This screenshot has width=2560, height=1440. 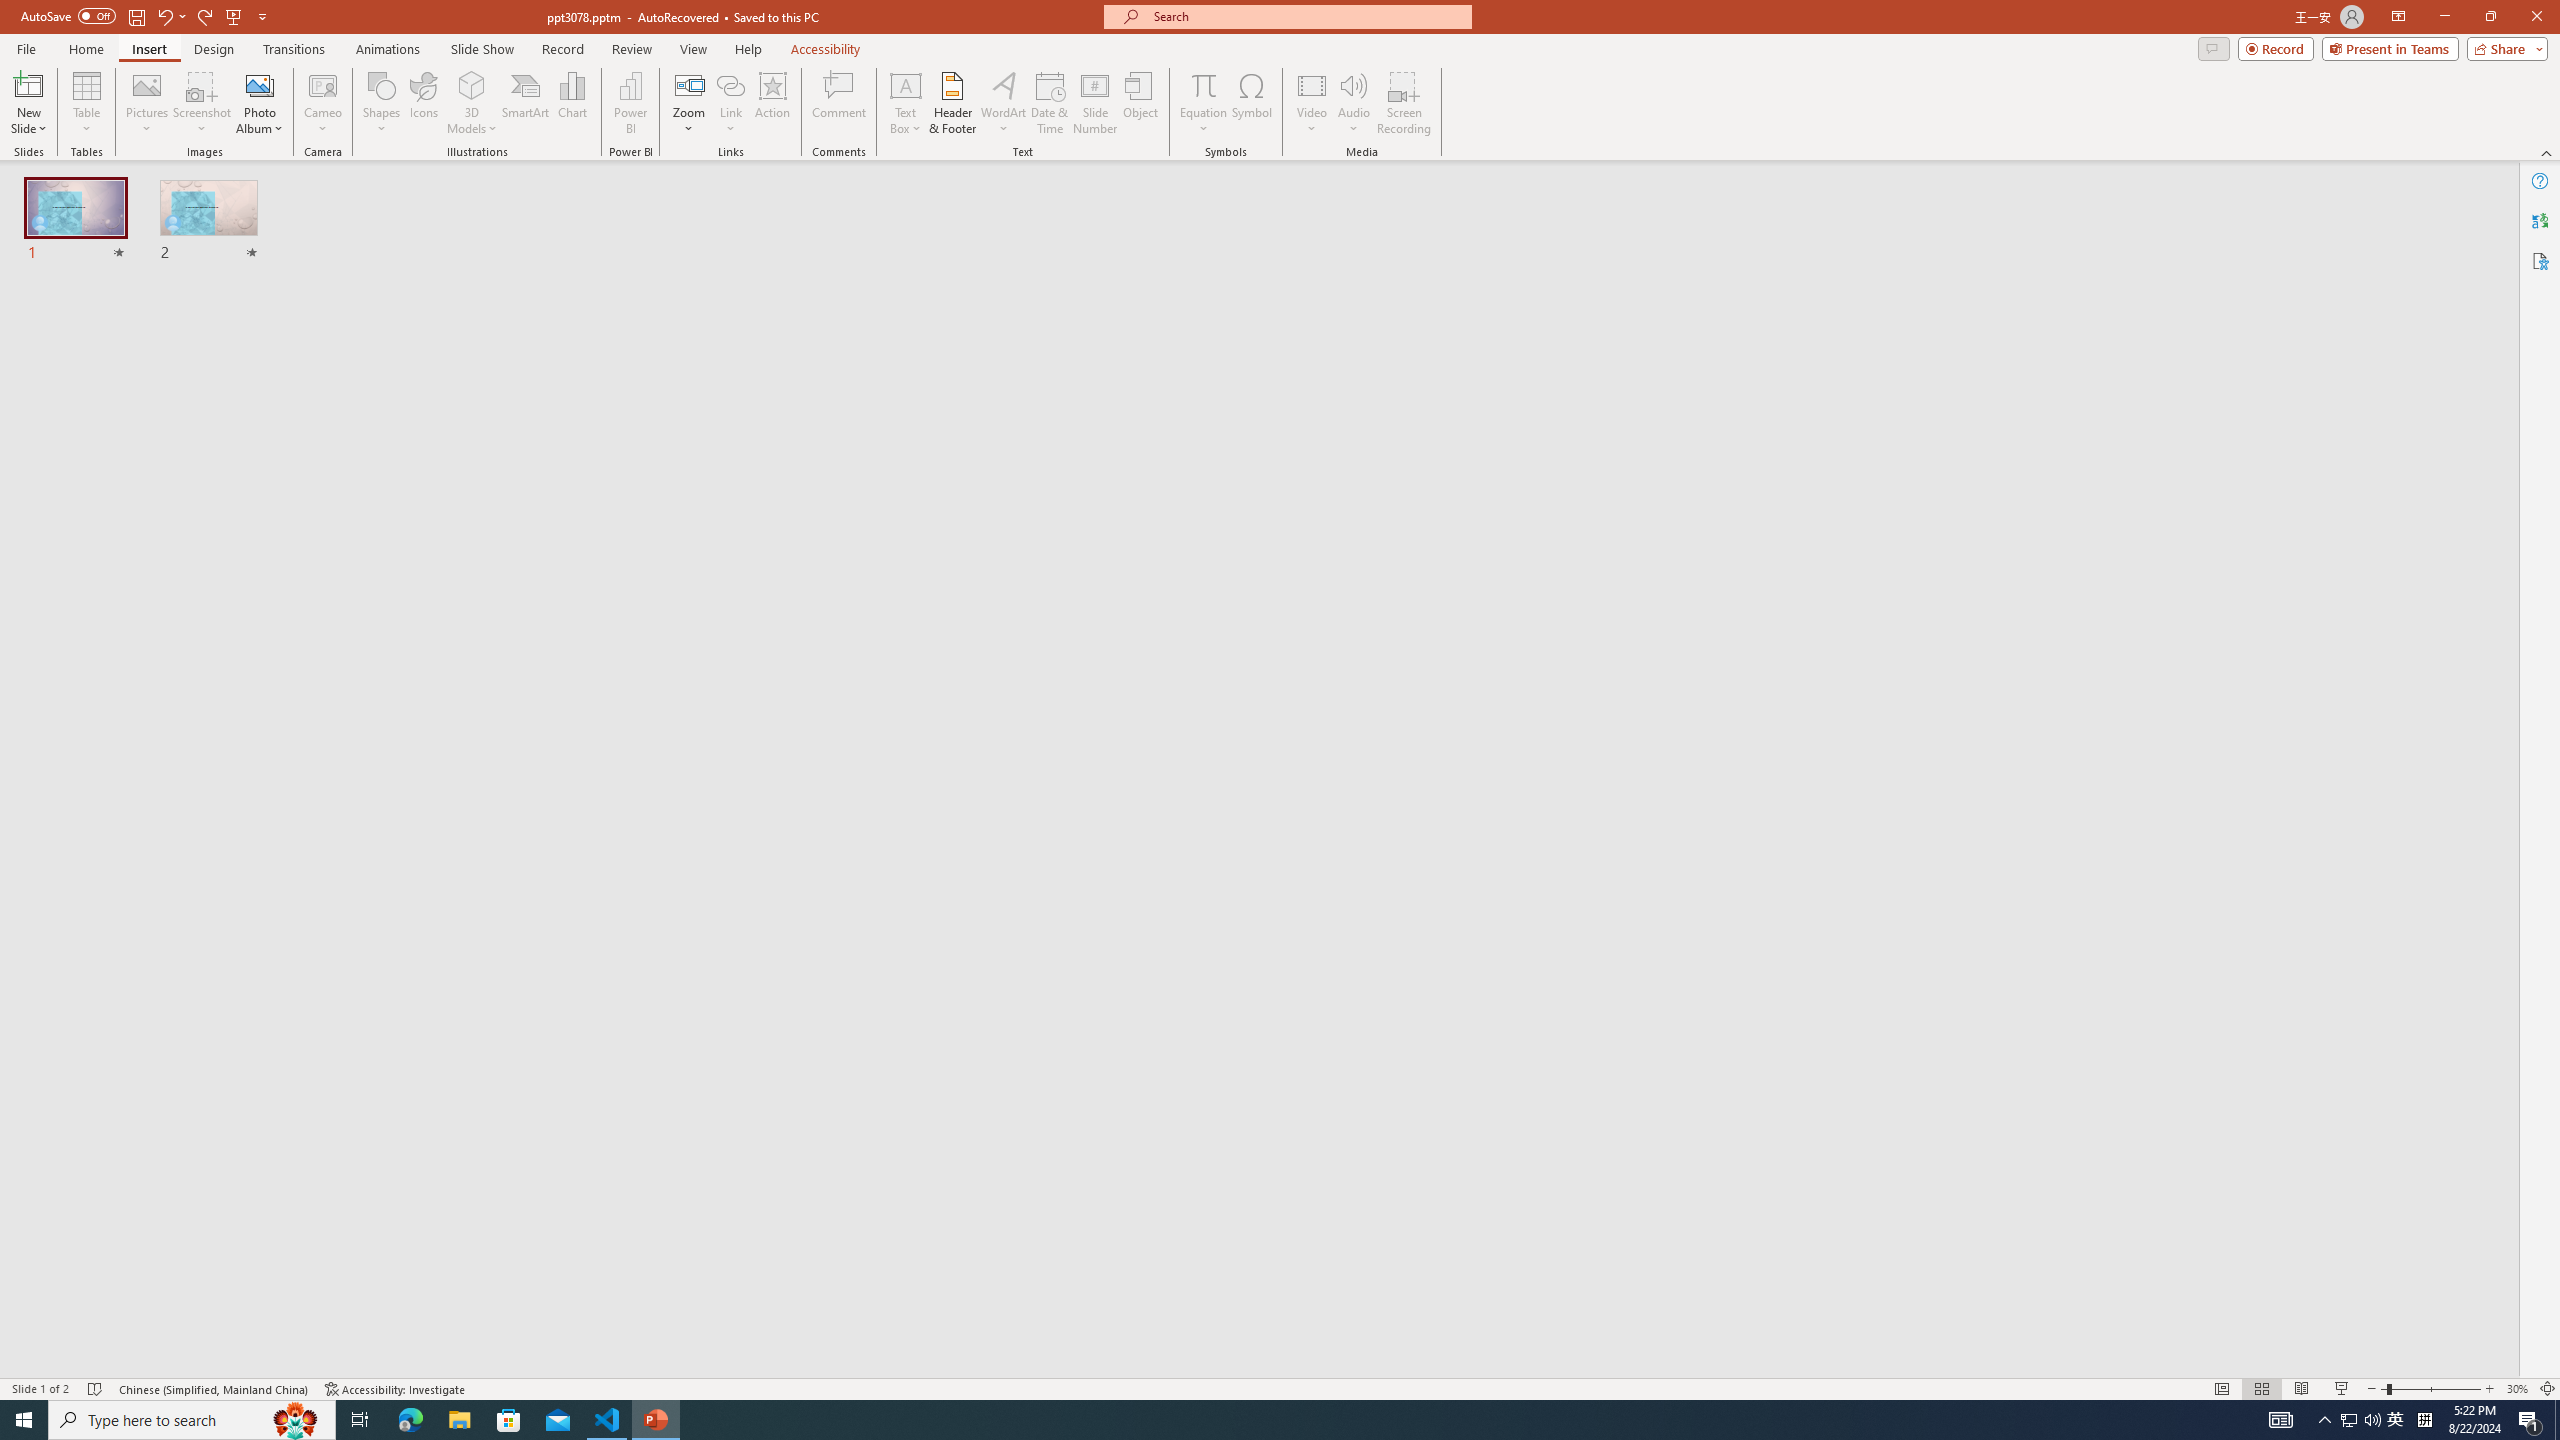 I want to click on Accessibility, so click(x=2540, y=260).